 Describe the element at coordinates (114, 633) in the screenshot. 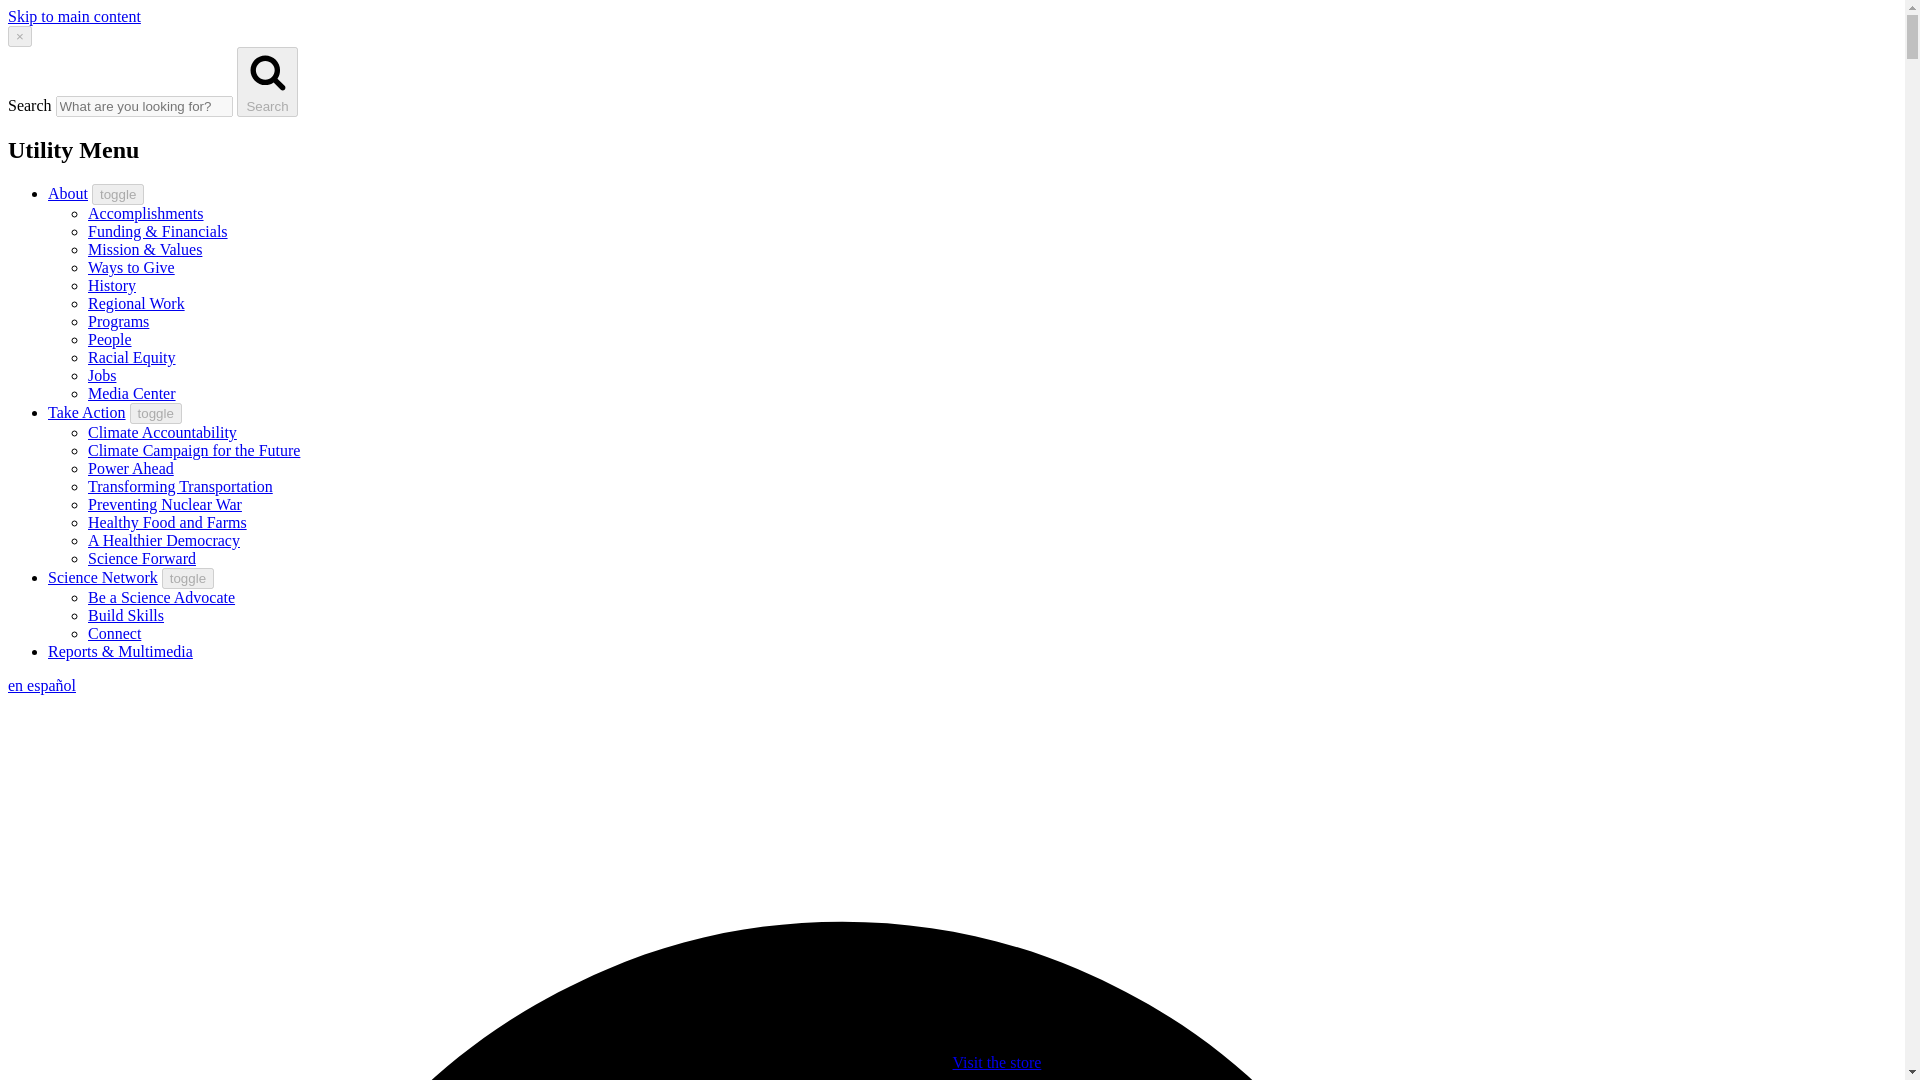

I see `Connect` at that location.